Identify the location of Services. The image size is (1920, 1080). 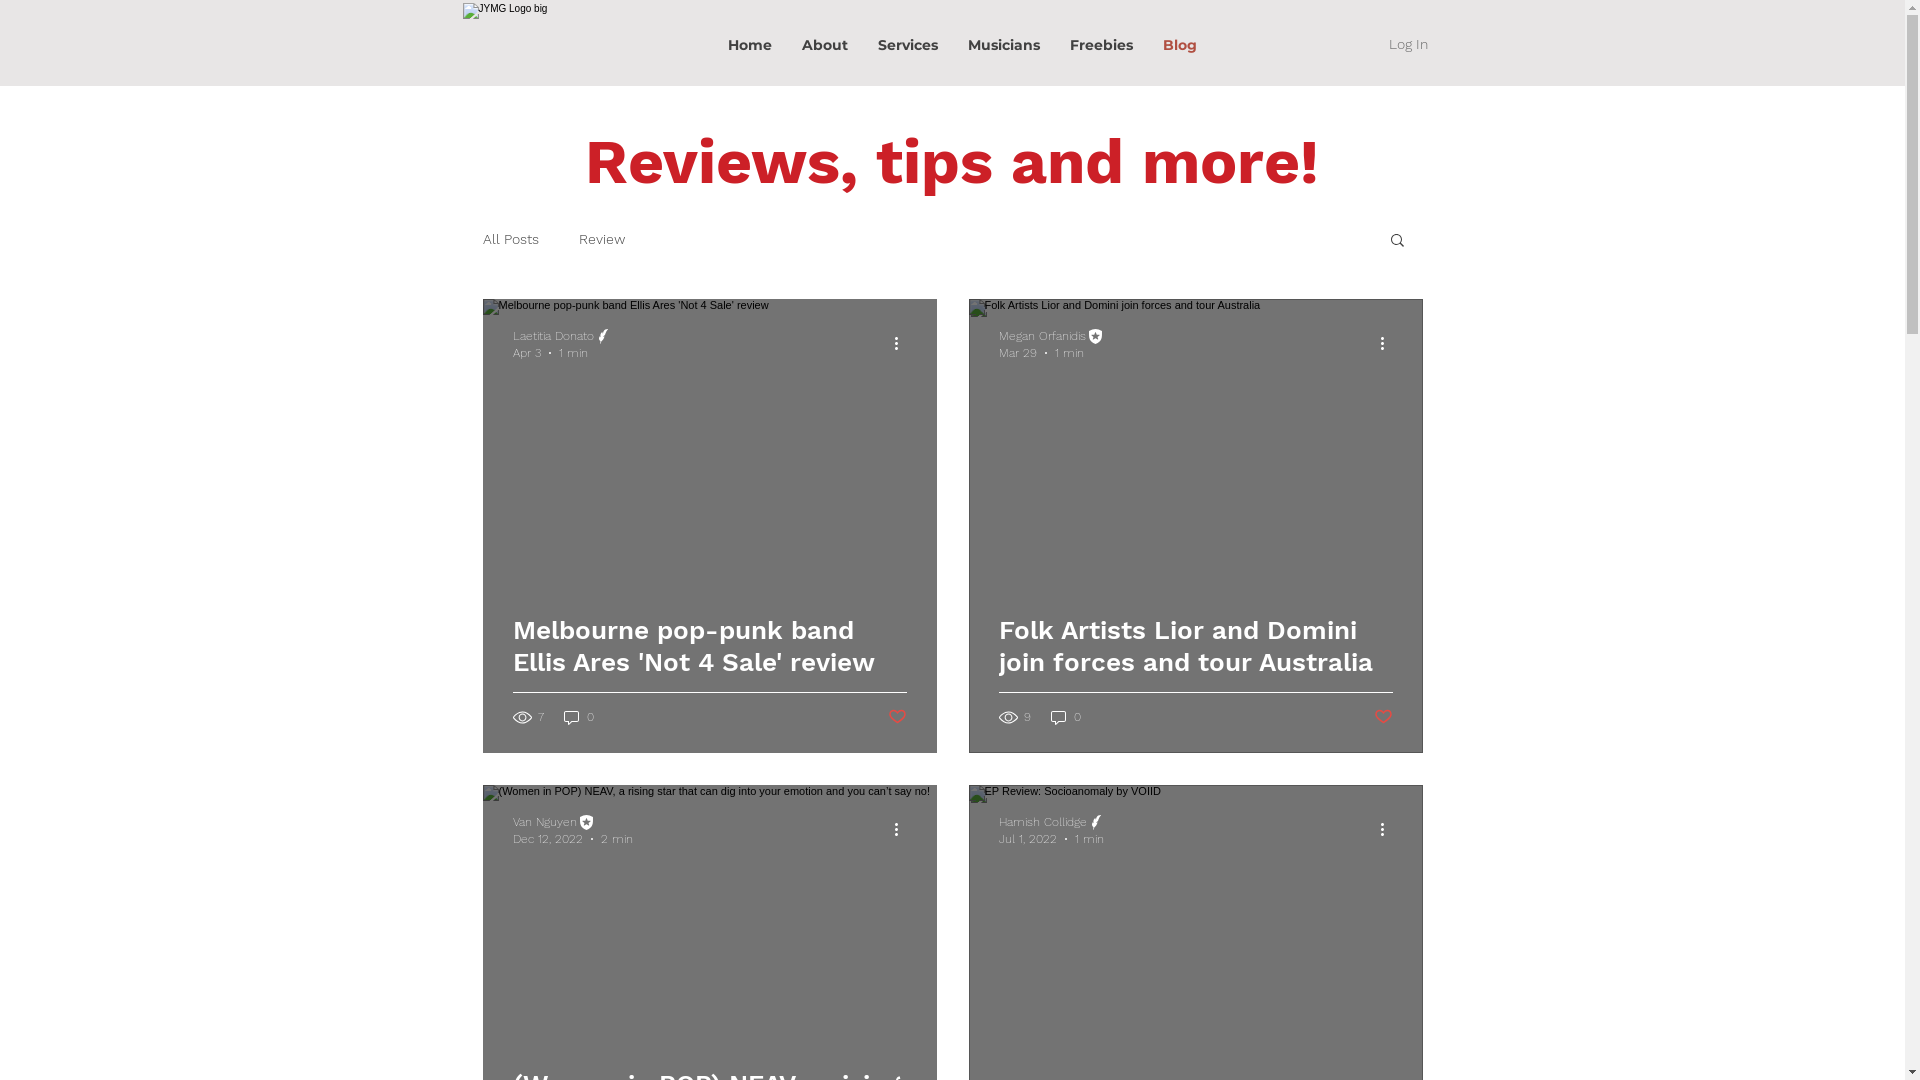
(907, 45).